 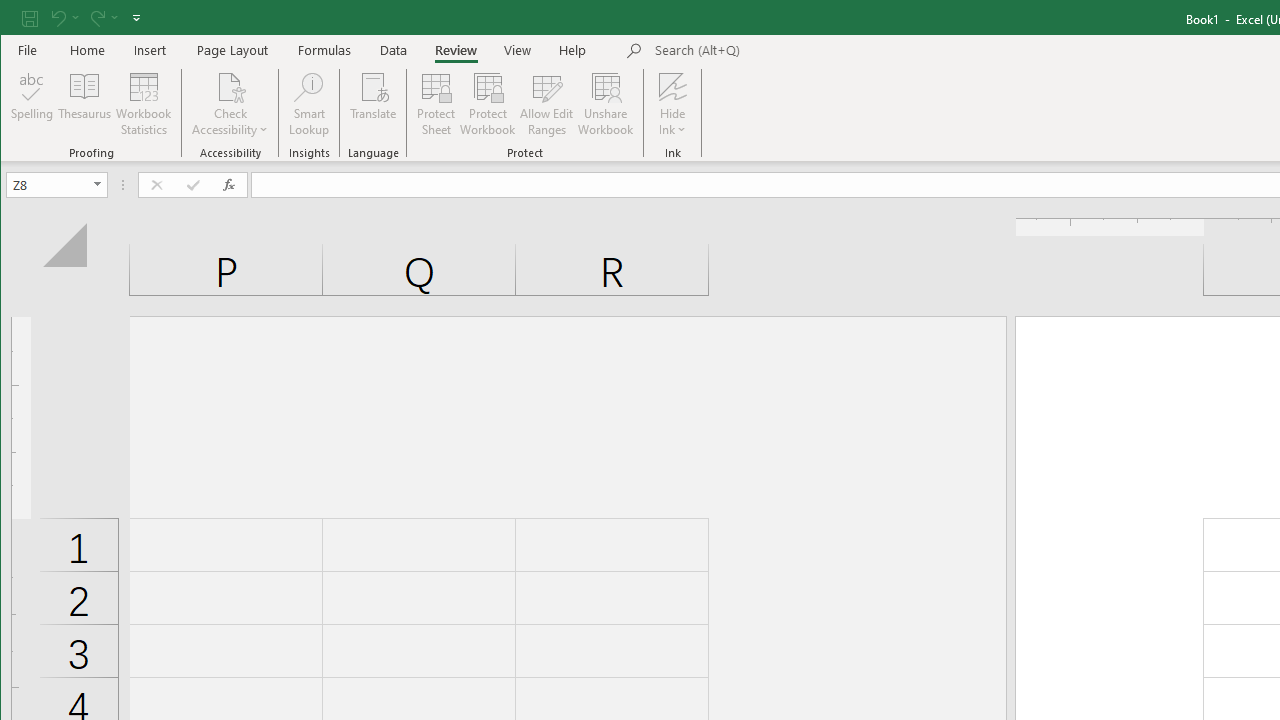 What do you see at coordinates (308, 104) in the screenshot?
I see `Smart Lookup` at bounding box center [308, 104].